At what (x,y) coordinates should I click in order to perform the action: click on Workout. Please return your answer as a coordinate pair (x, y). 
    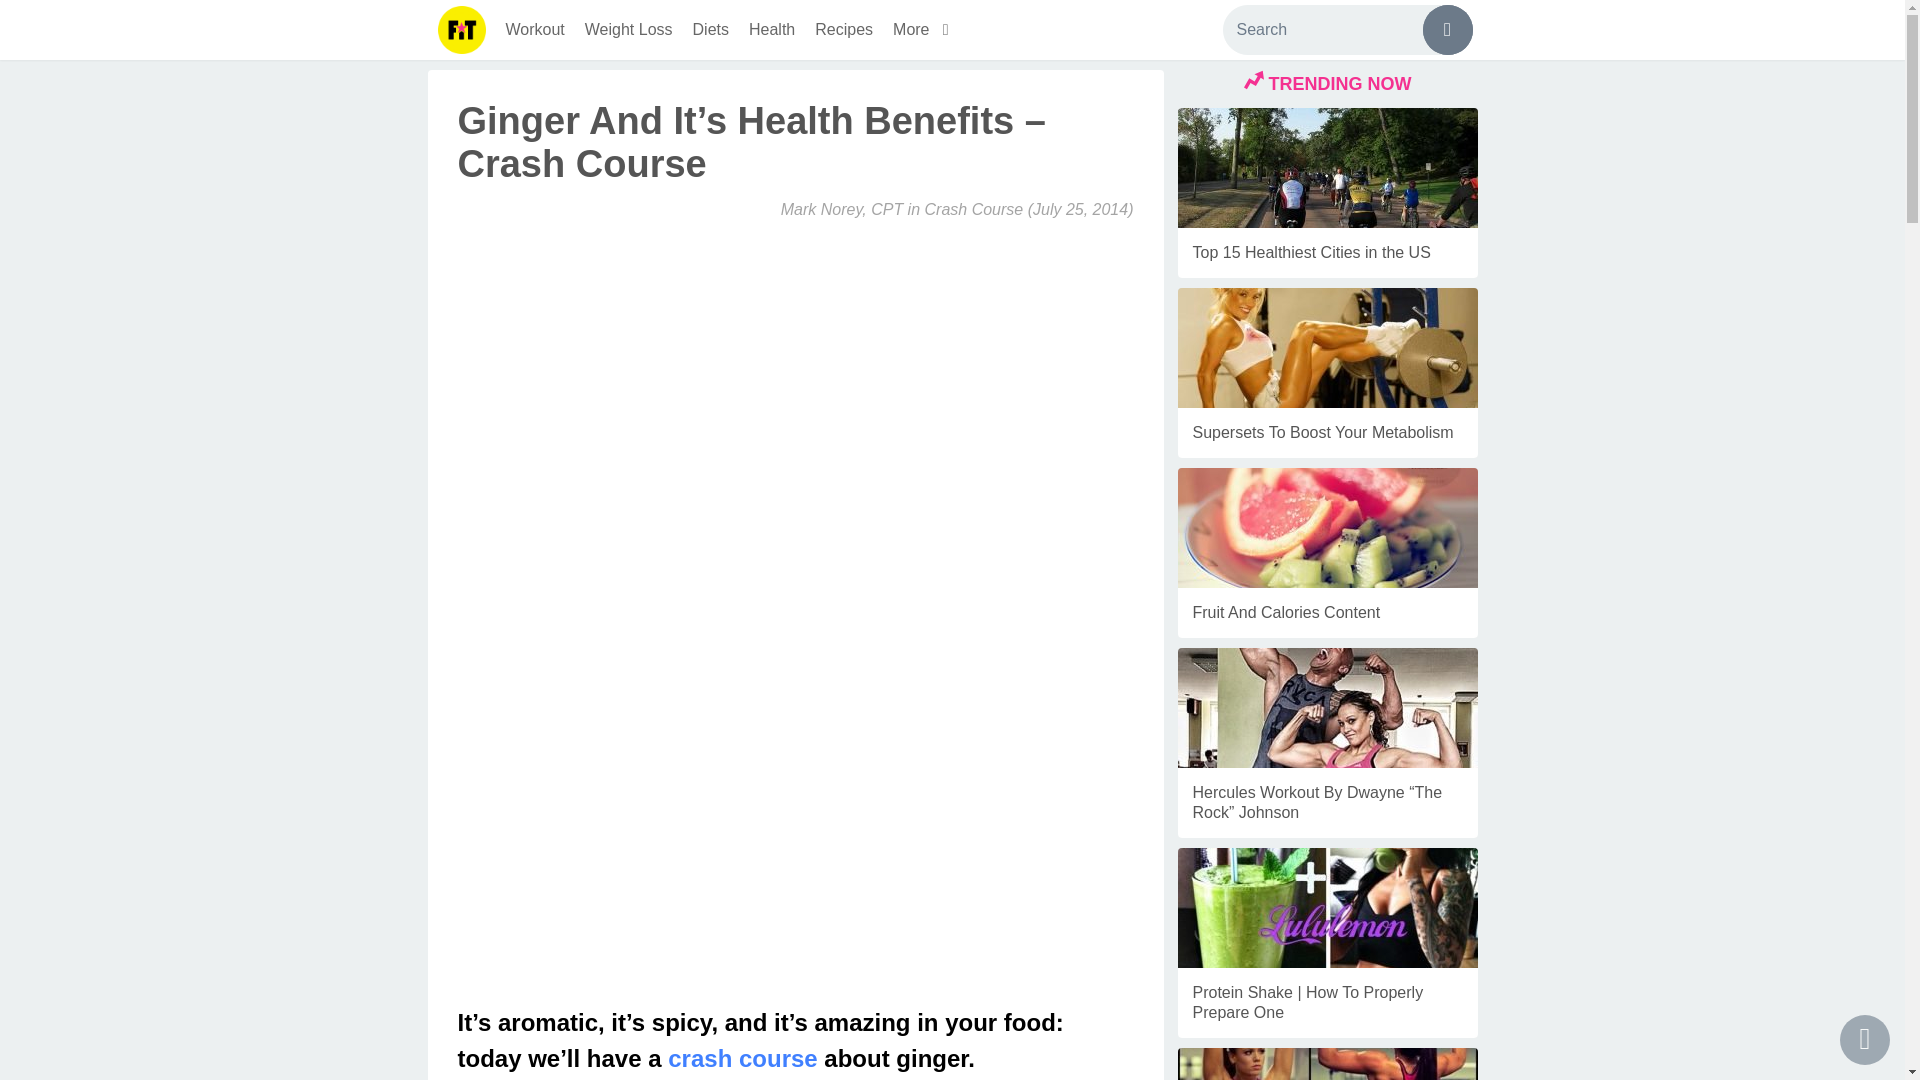
    Looking at the image, I should click on (534, 30).